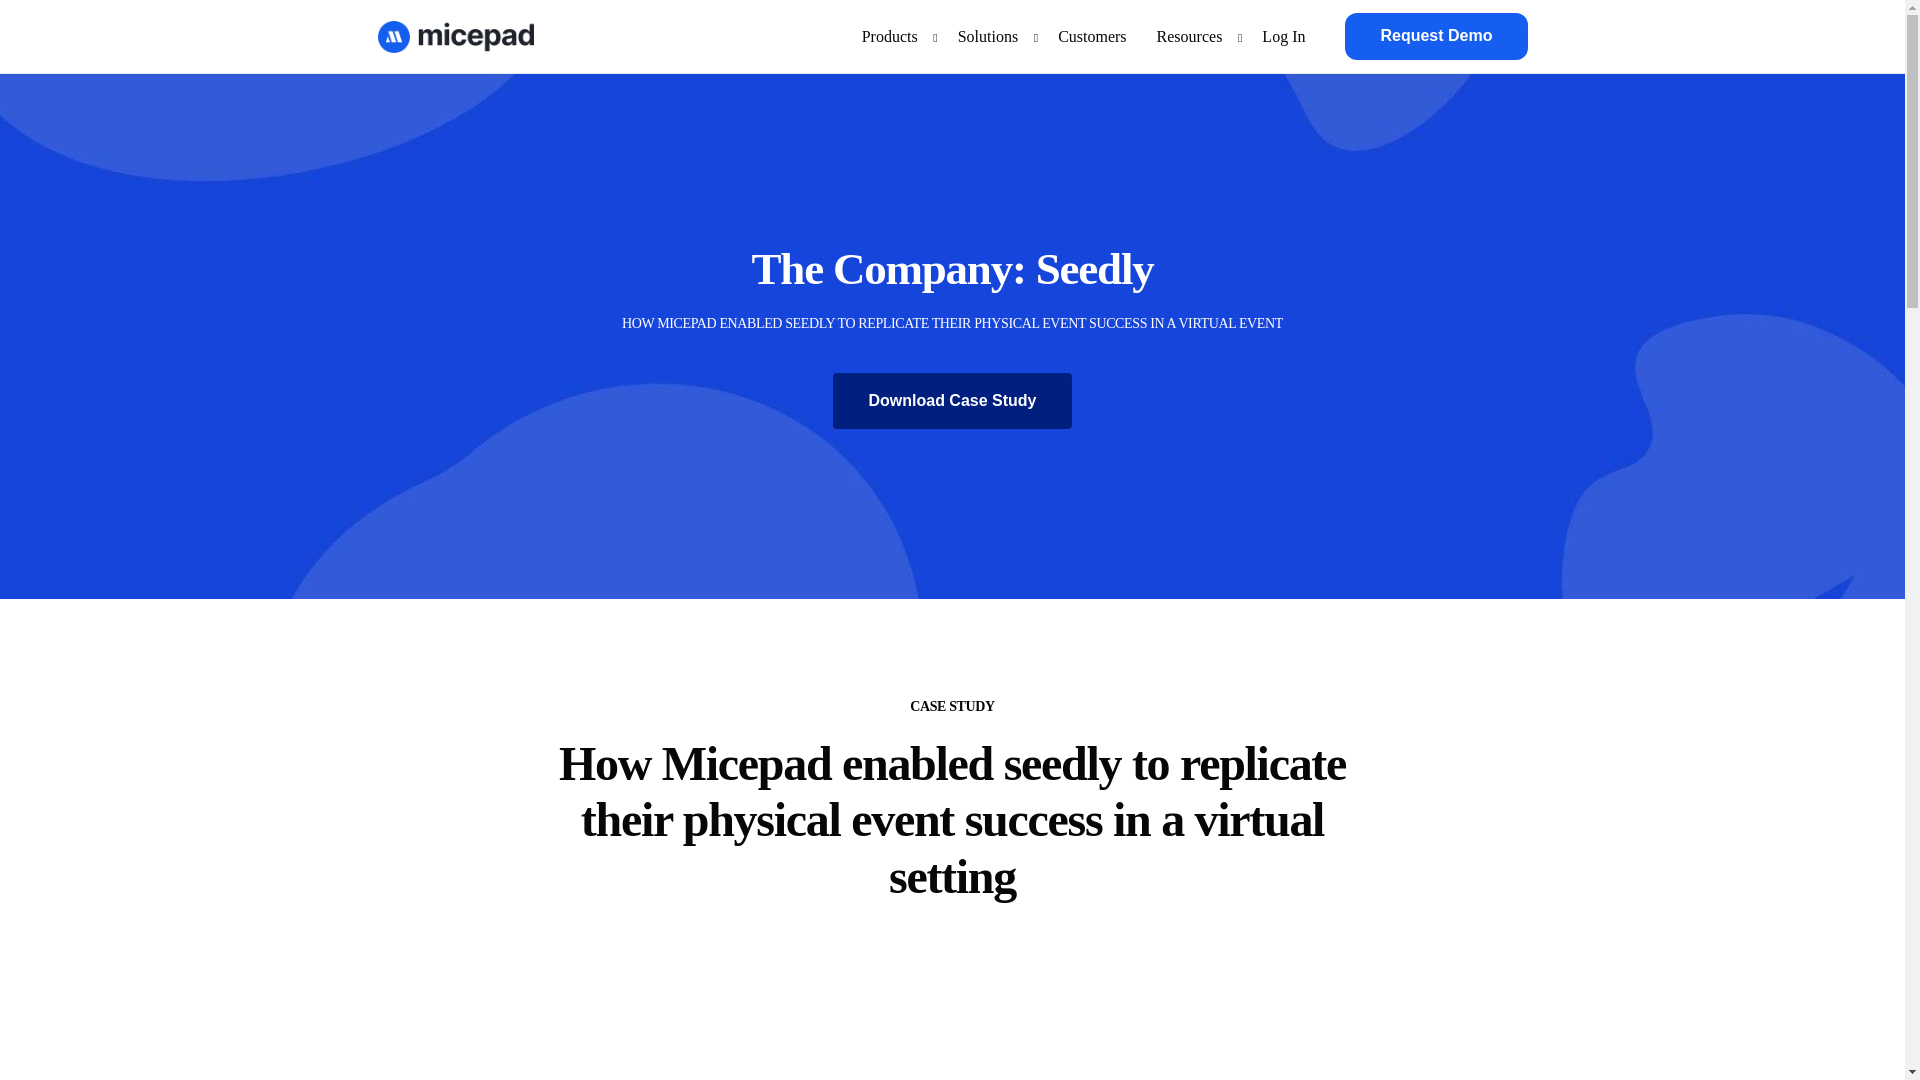 Image resolution: width=1920 pixels, height=1080 pixels. Describe the element at coordinates (1283, 36) in the screenshot. I see `Log In` at that location.